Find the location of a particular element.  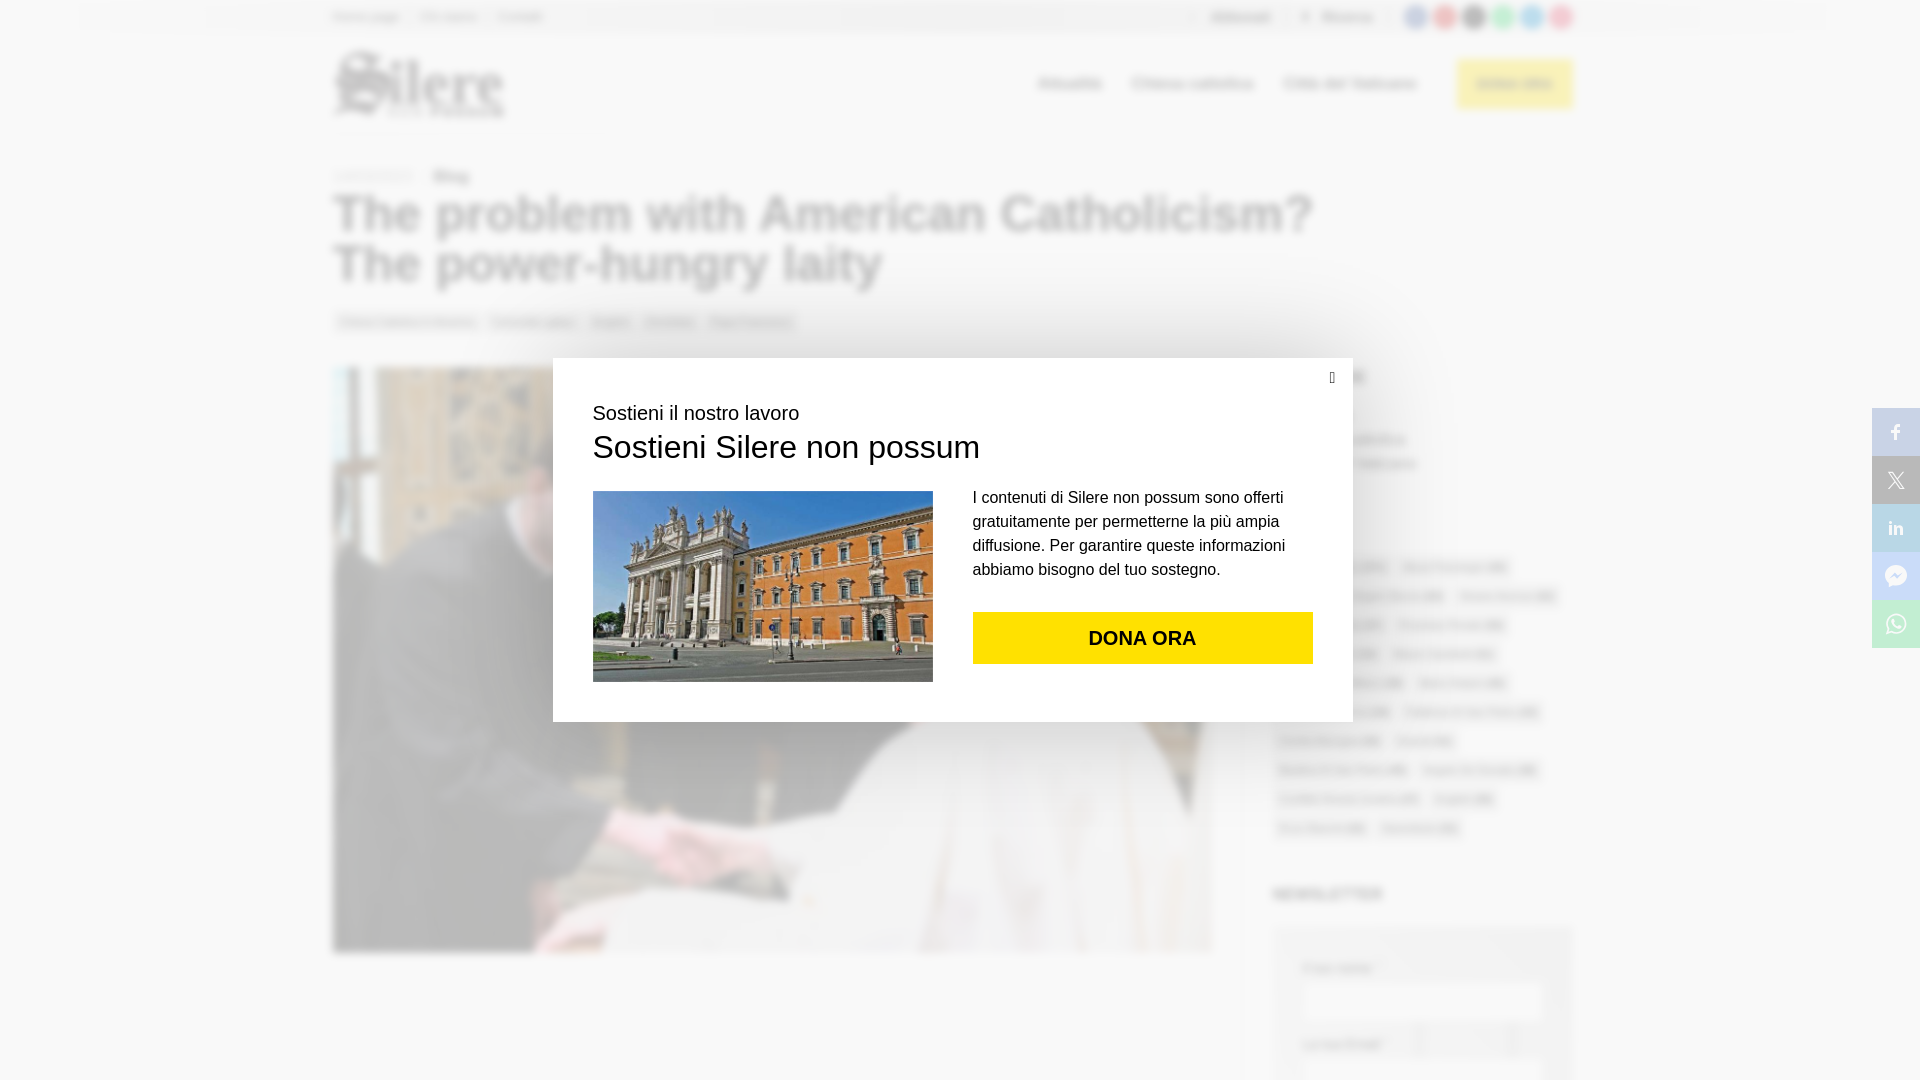

Home page is located at coordinates (366, 16).